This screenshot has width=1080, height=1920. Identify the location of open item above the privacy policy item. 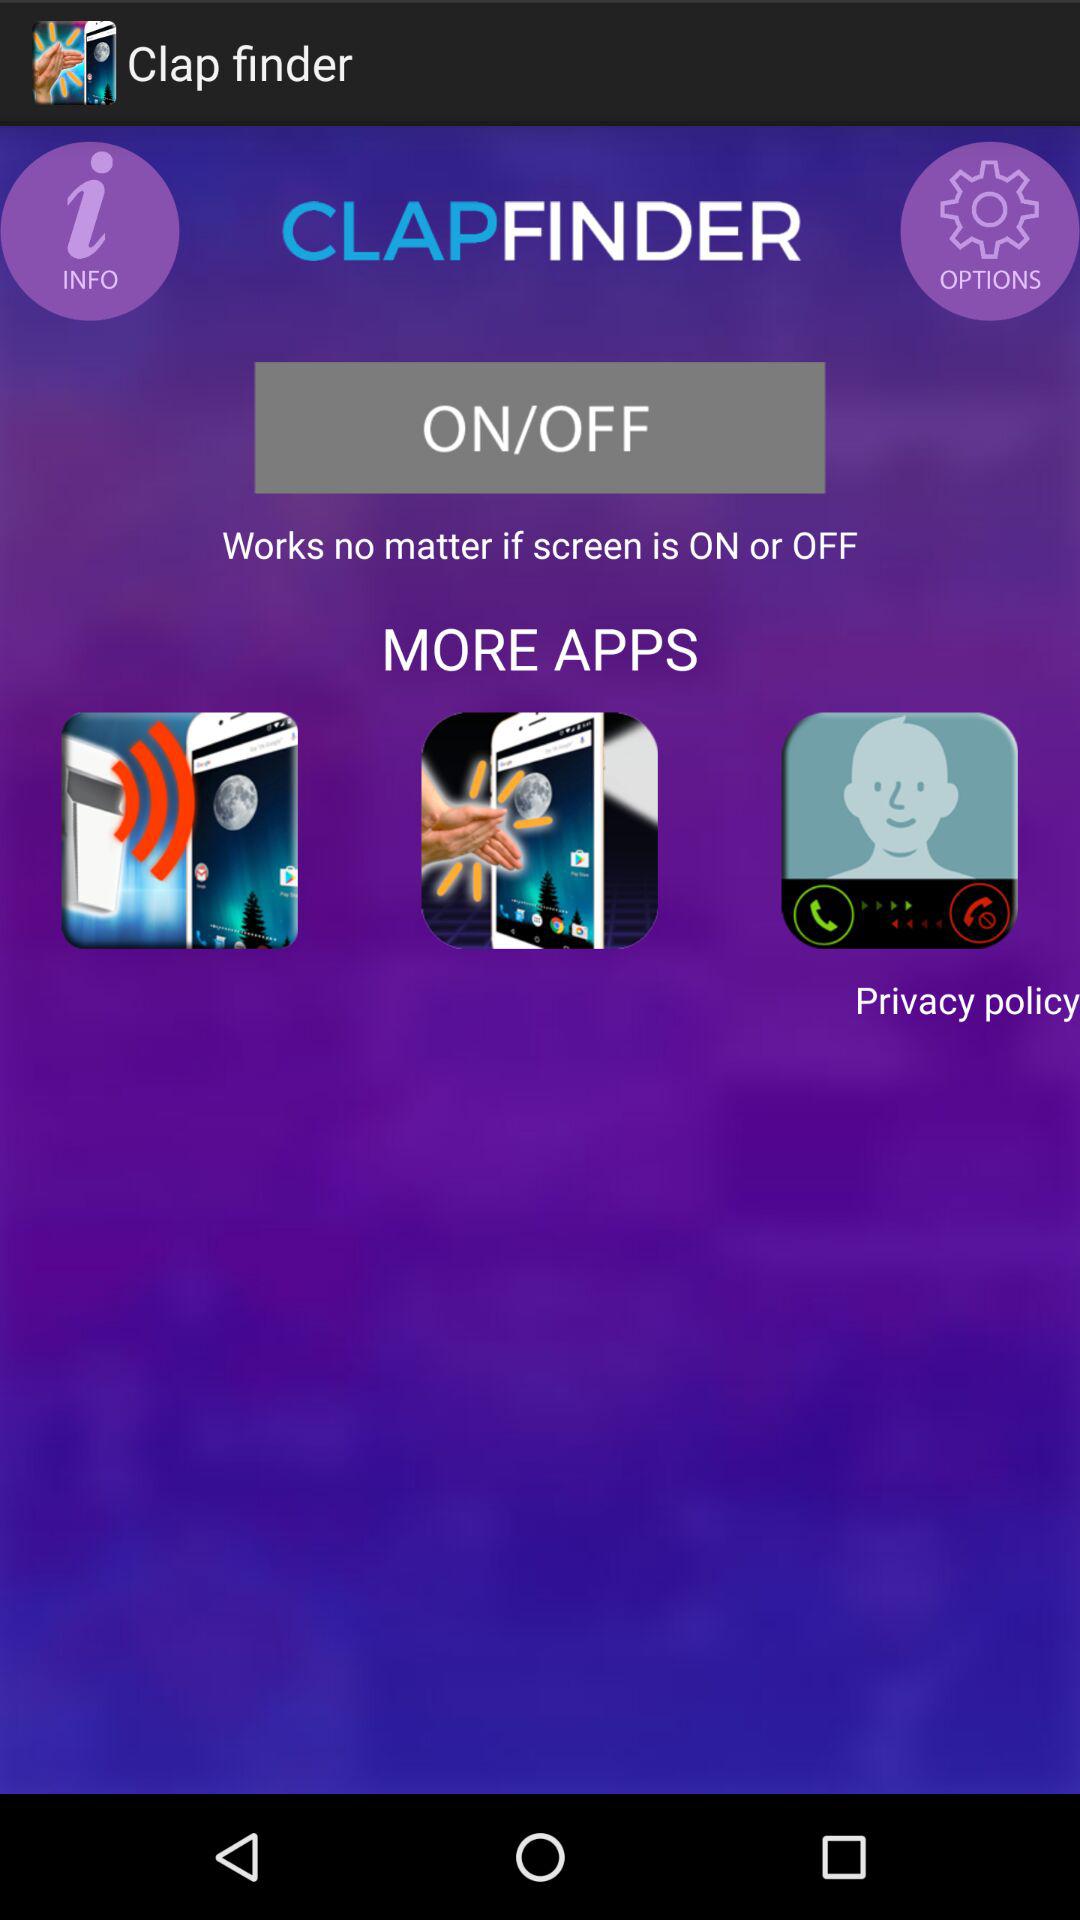
(180, 830).